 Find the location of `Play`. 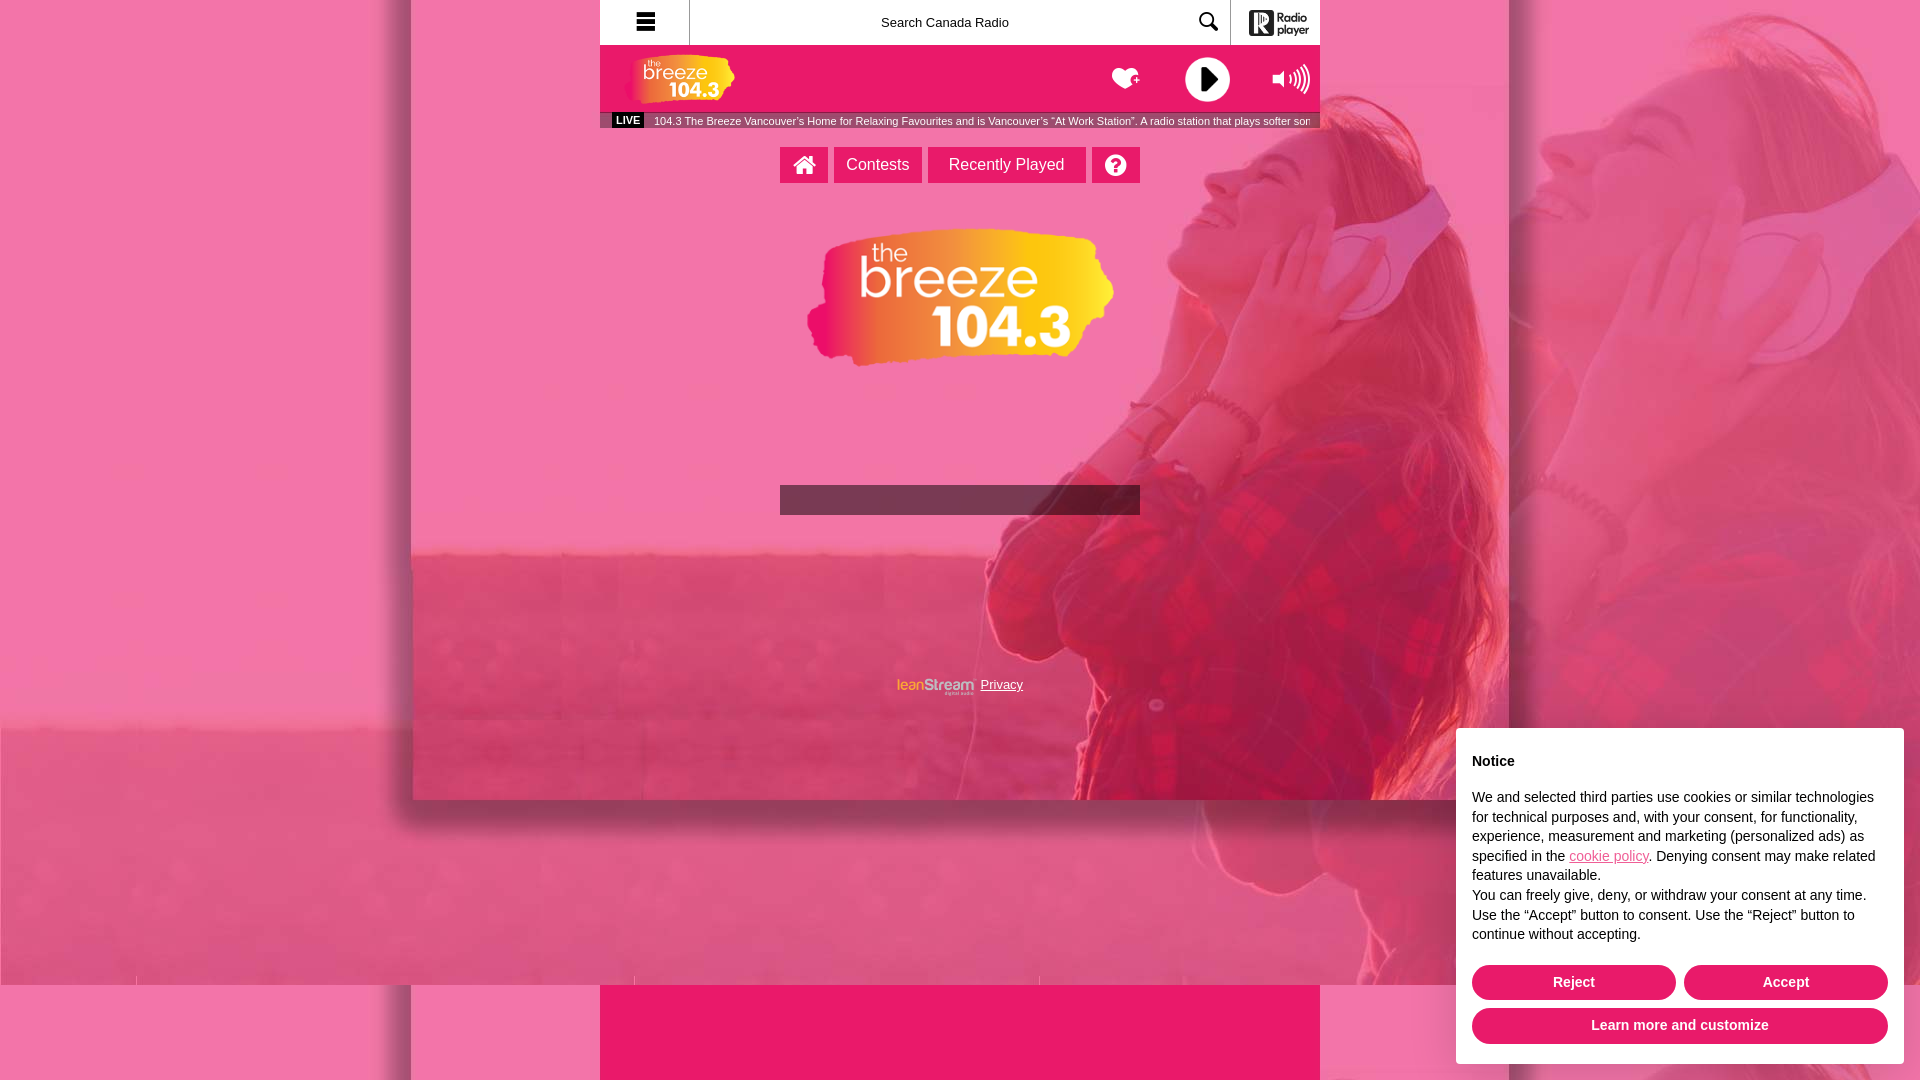

Play is located at coordinates (1205, 80).